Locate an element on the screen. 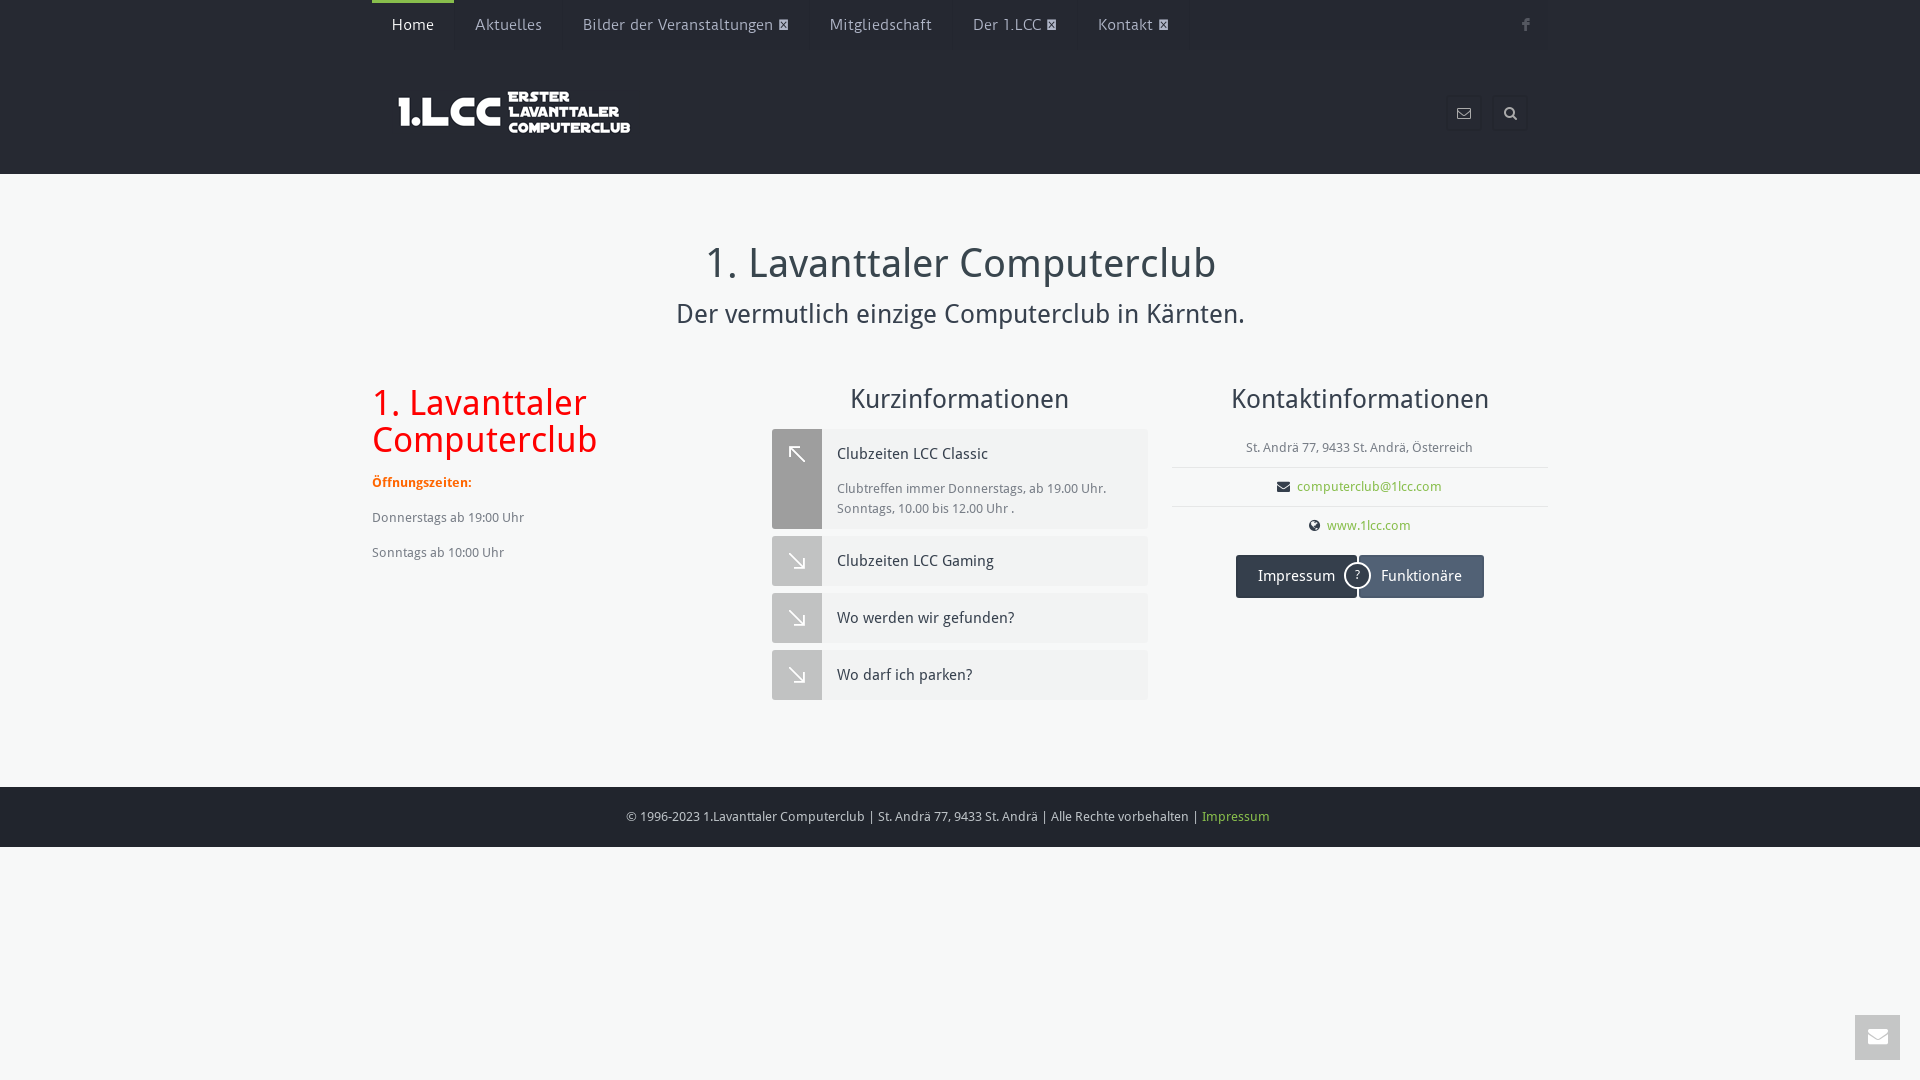 This screenshot has height=1080, width=1920. Mitgliedschaft is located at coordinates (881, 25).